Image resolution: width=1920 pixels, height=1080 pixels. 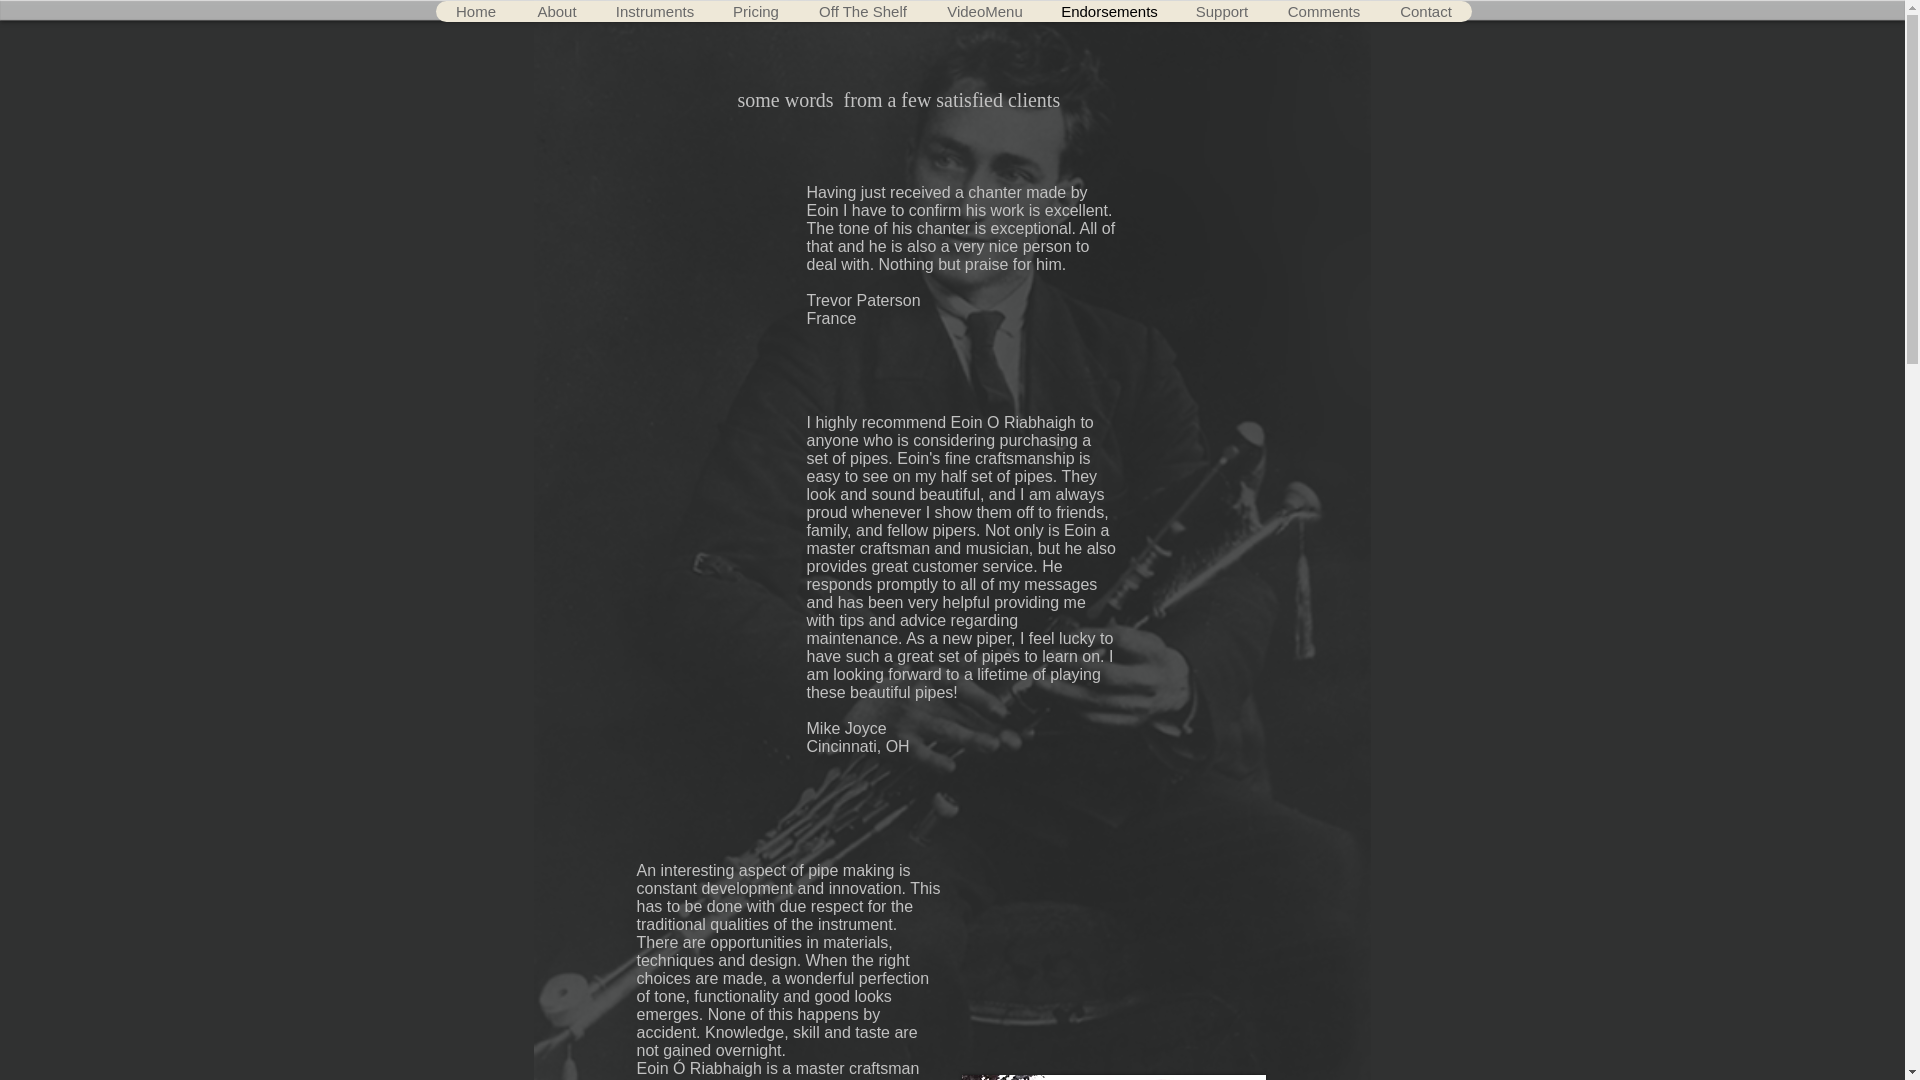 I want to click on Endorsements, so click(x=1108, y=11).